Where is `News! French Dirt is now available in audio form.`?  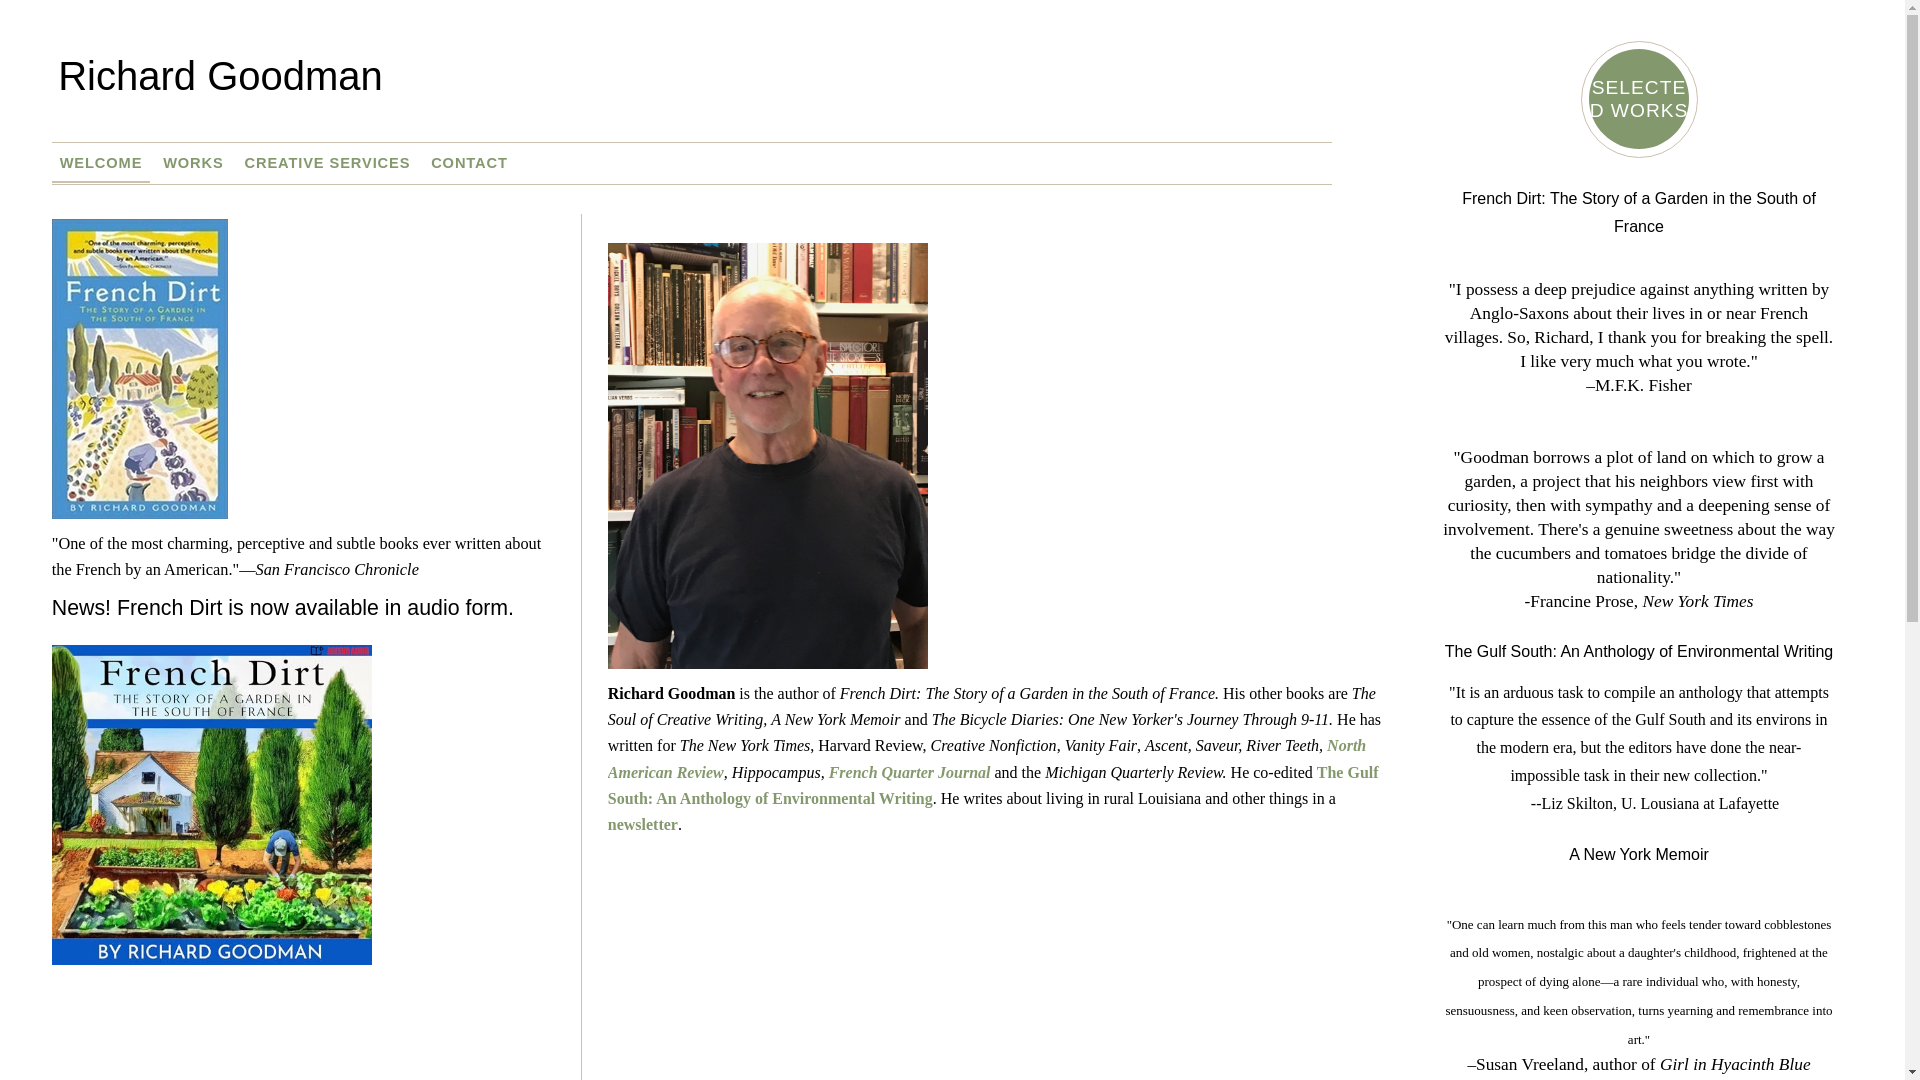
News! French Dirt is now available in audio form. is located at coordinates (282, 608).